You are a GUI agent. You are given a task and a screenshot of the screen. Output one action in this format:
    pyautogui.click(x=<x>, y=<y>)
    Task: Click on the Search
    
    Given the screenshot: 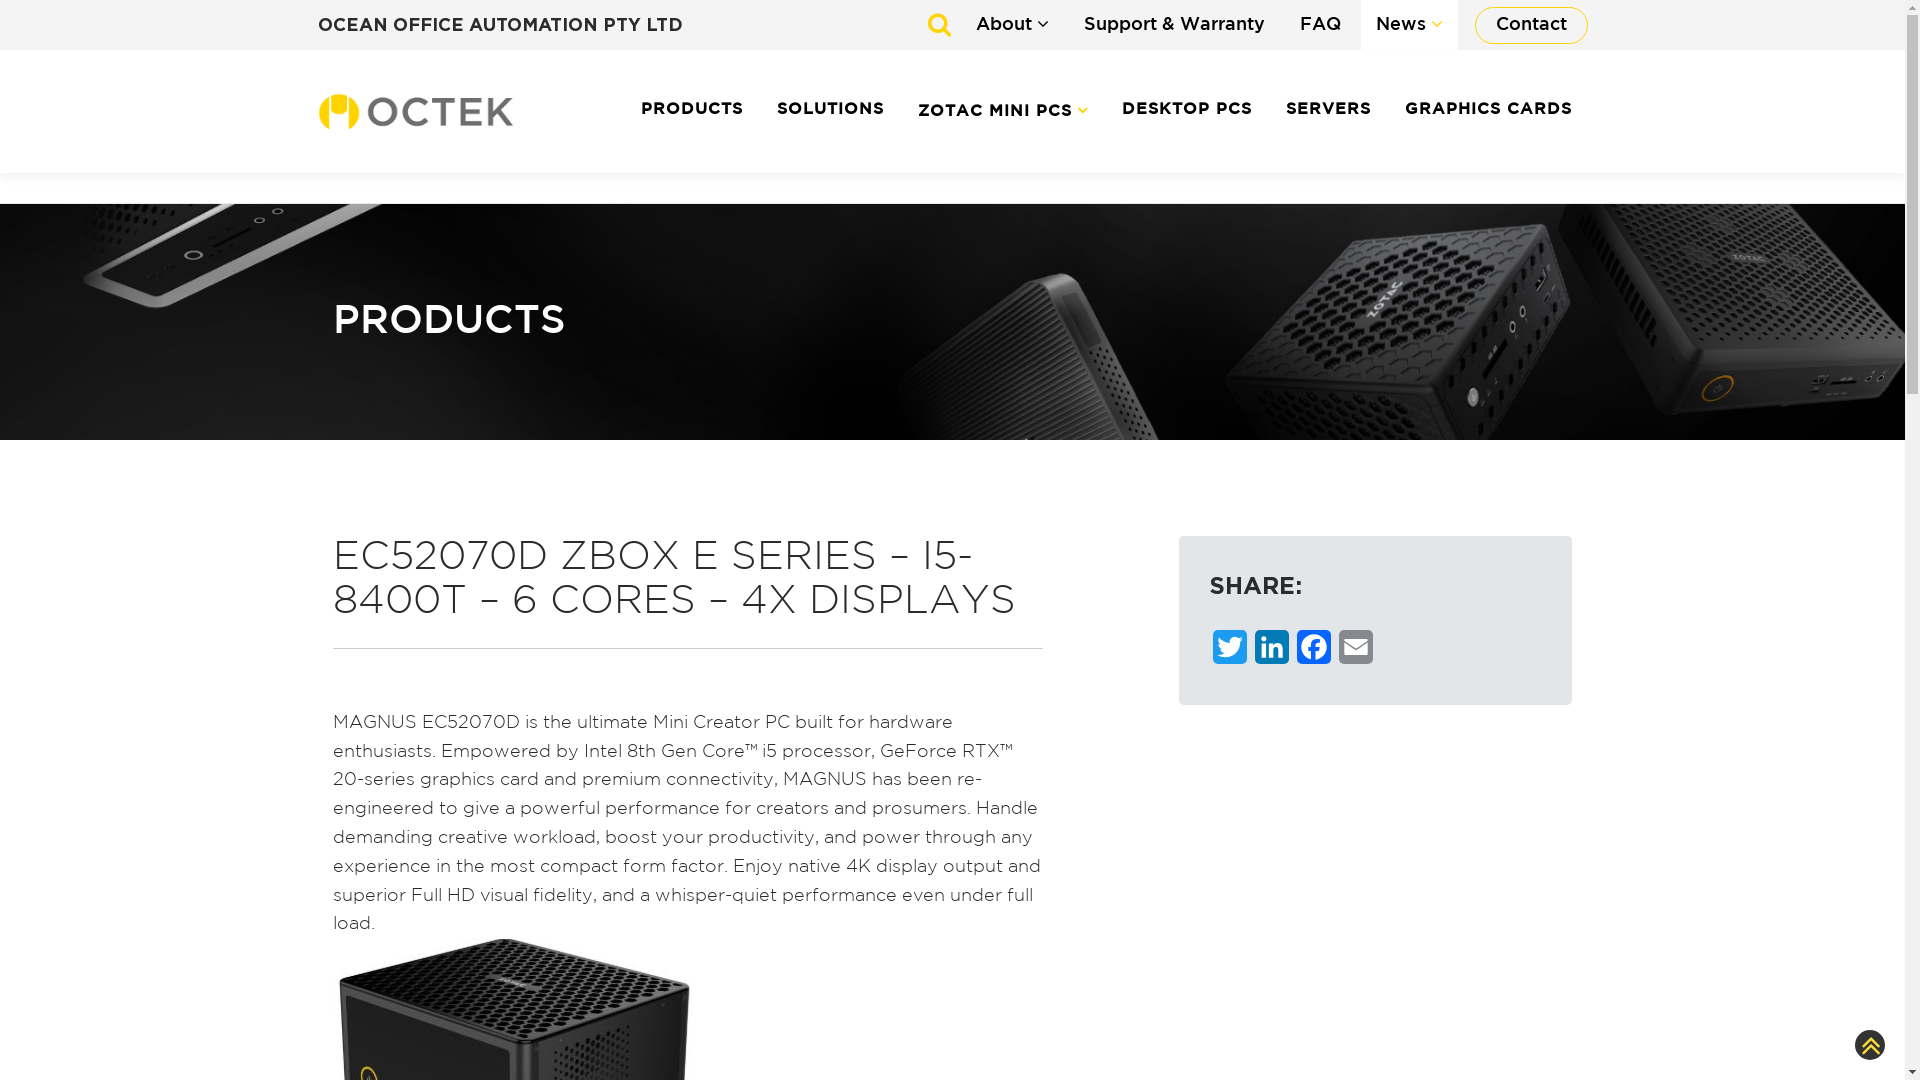 What is the action you would take?
    pyautogui.click(x=12, y=12)
    